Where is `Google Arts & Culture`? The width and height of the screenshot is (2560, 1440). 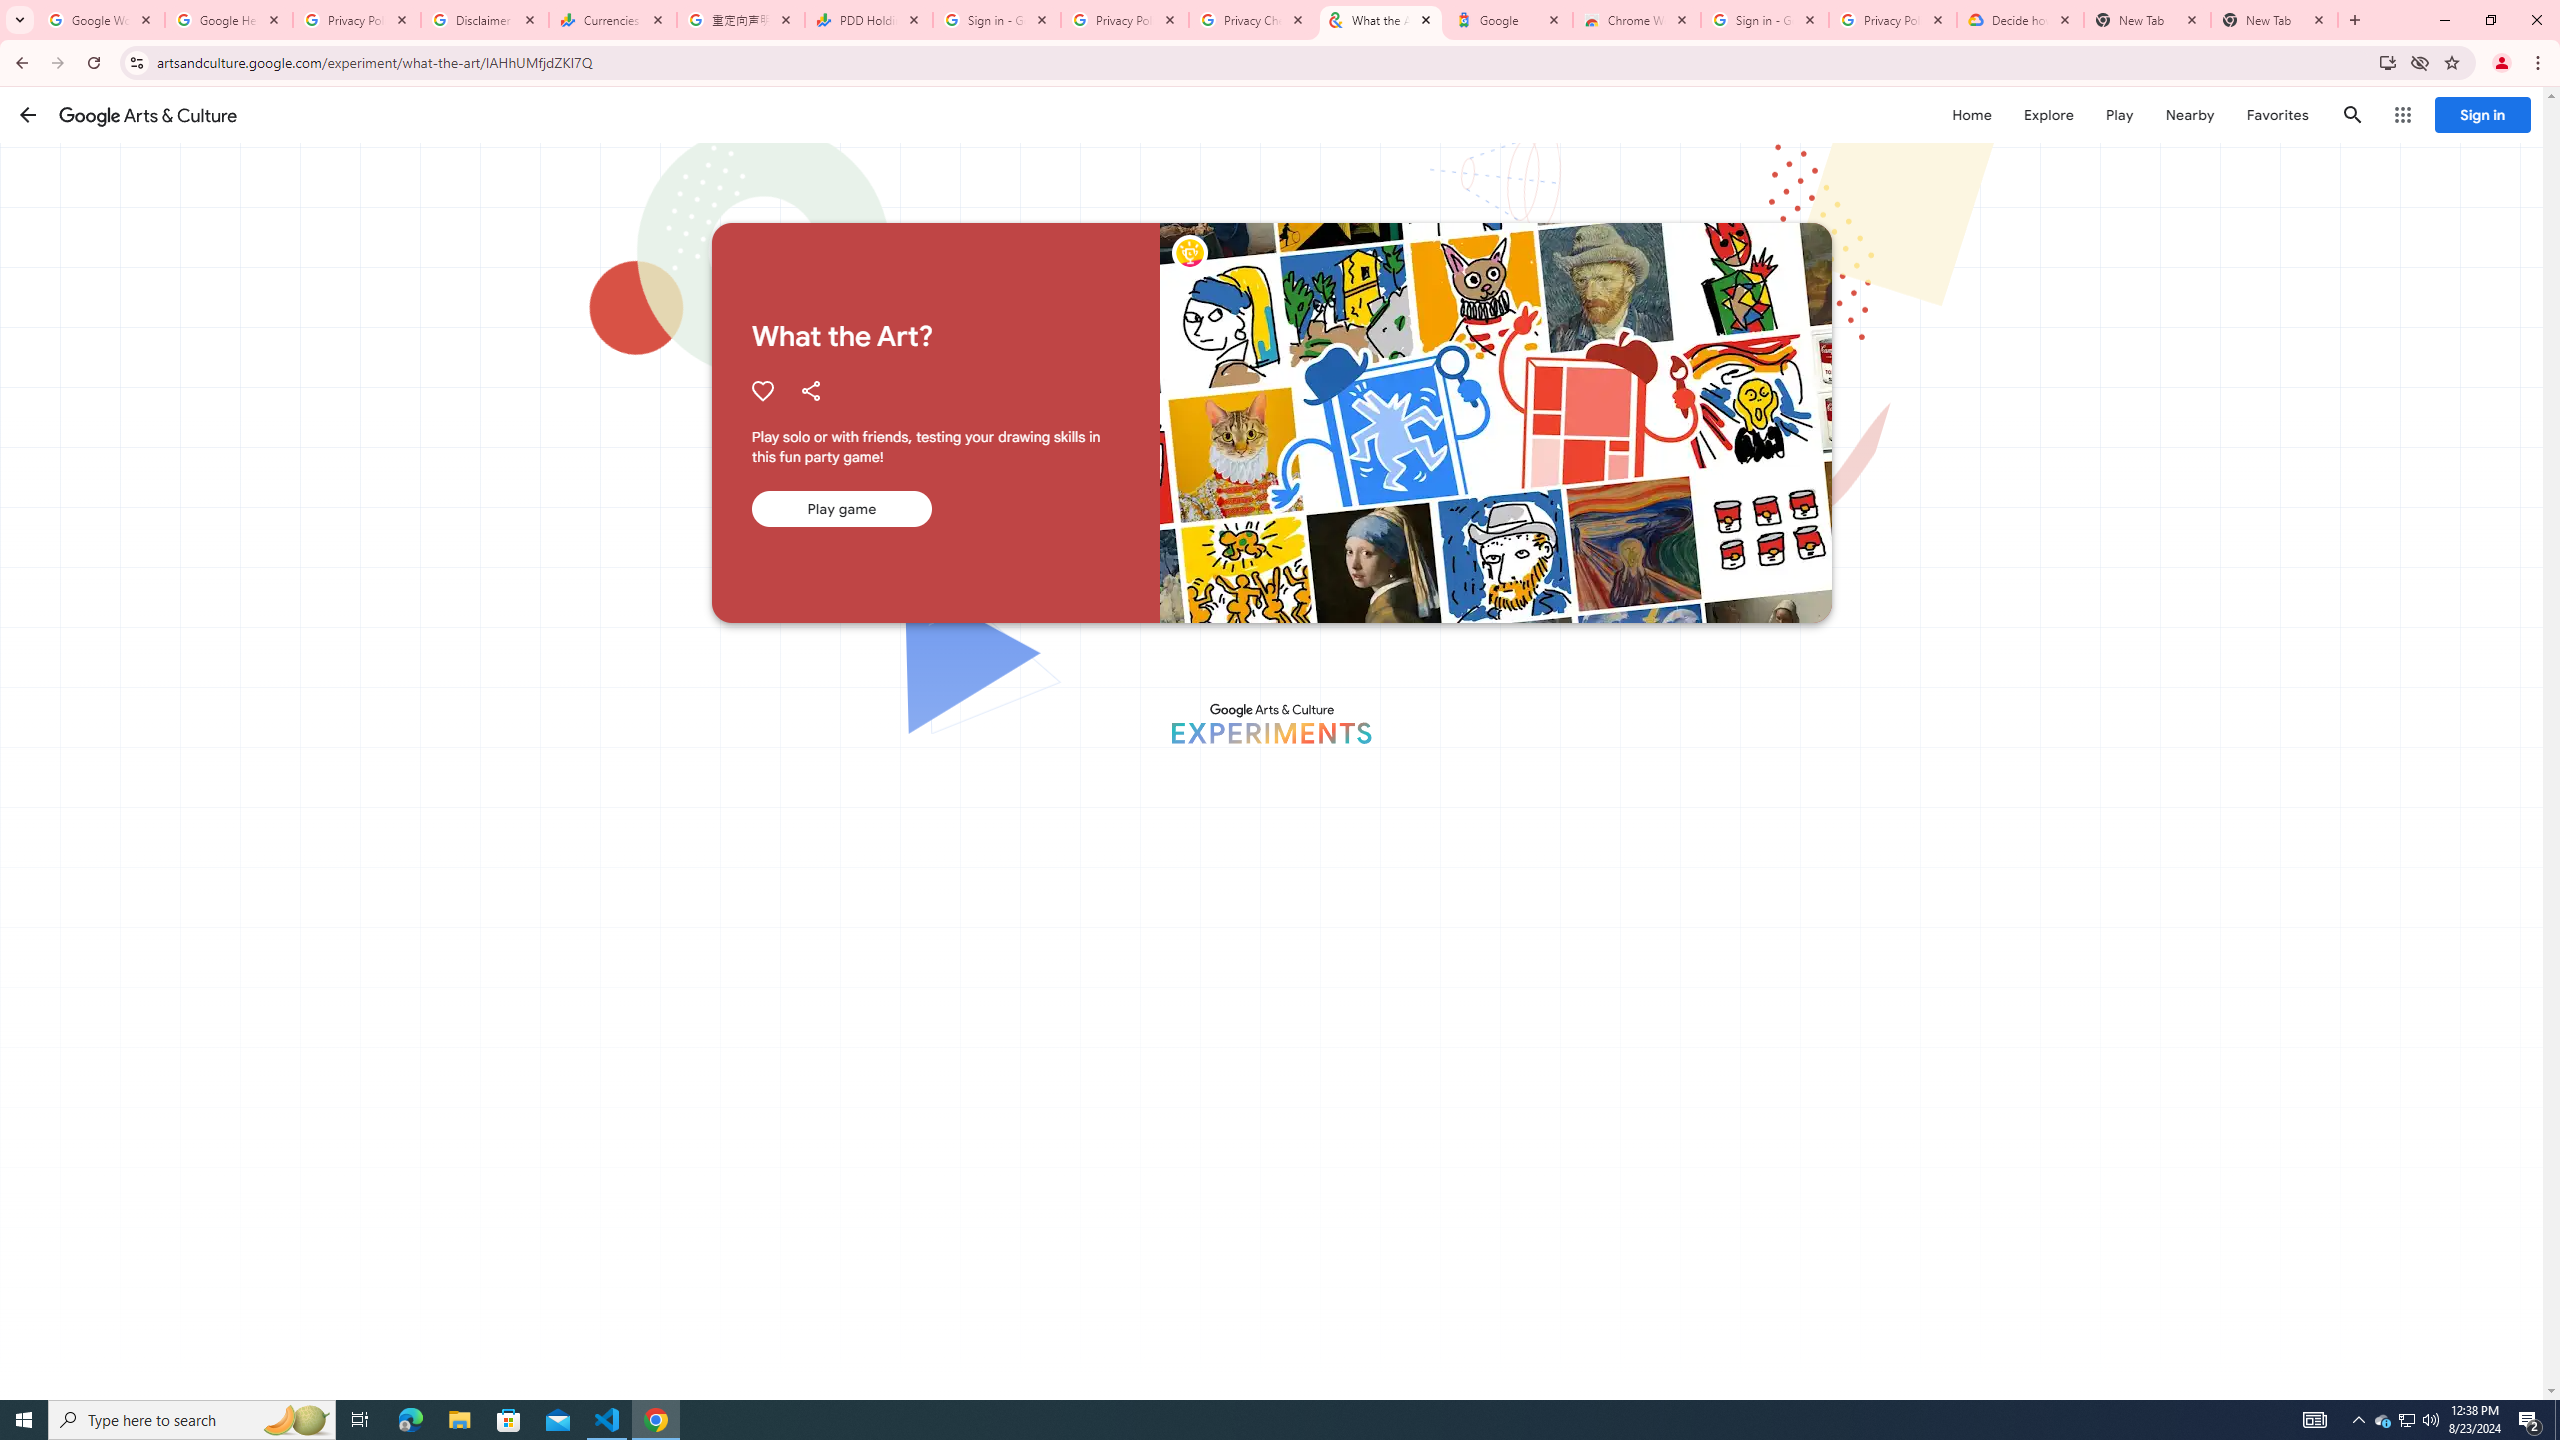 Google Arts & Culture is located at coordinates (148, 114).